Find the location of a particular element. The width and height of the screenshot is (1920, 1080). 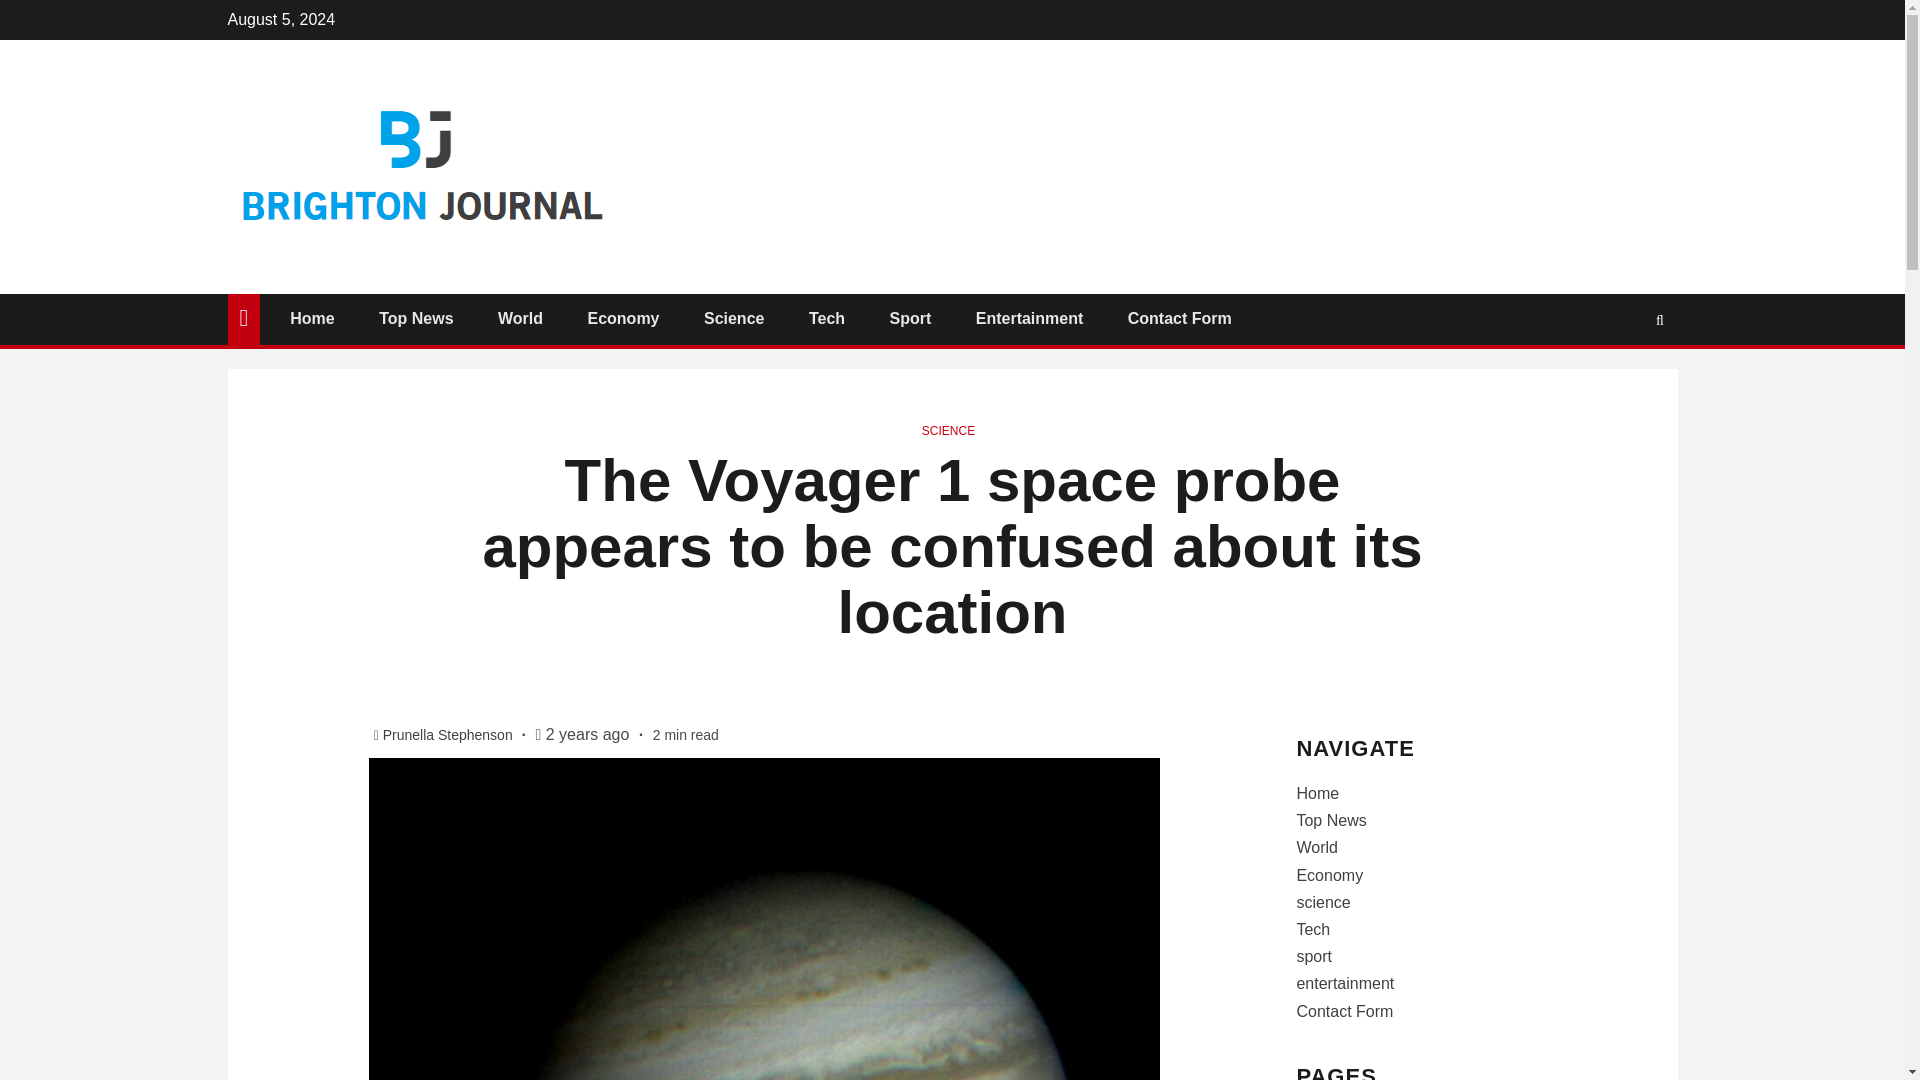

Prunella Stephenson is located at coordinates (449, 734).